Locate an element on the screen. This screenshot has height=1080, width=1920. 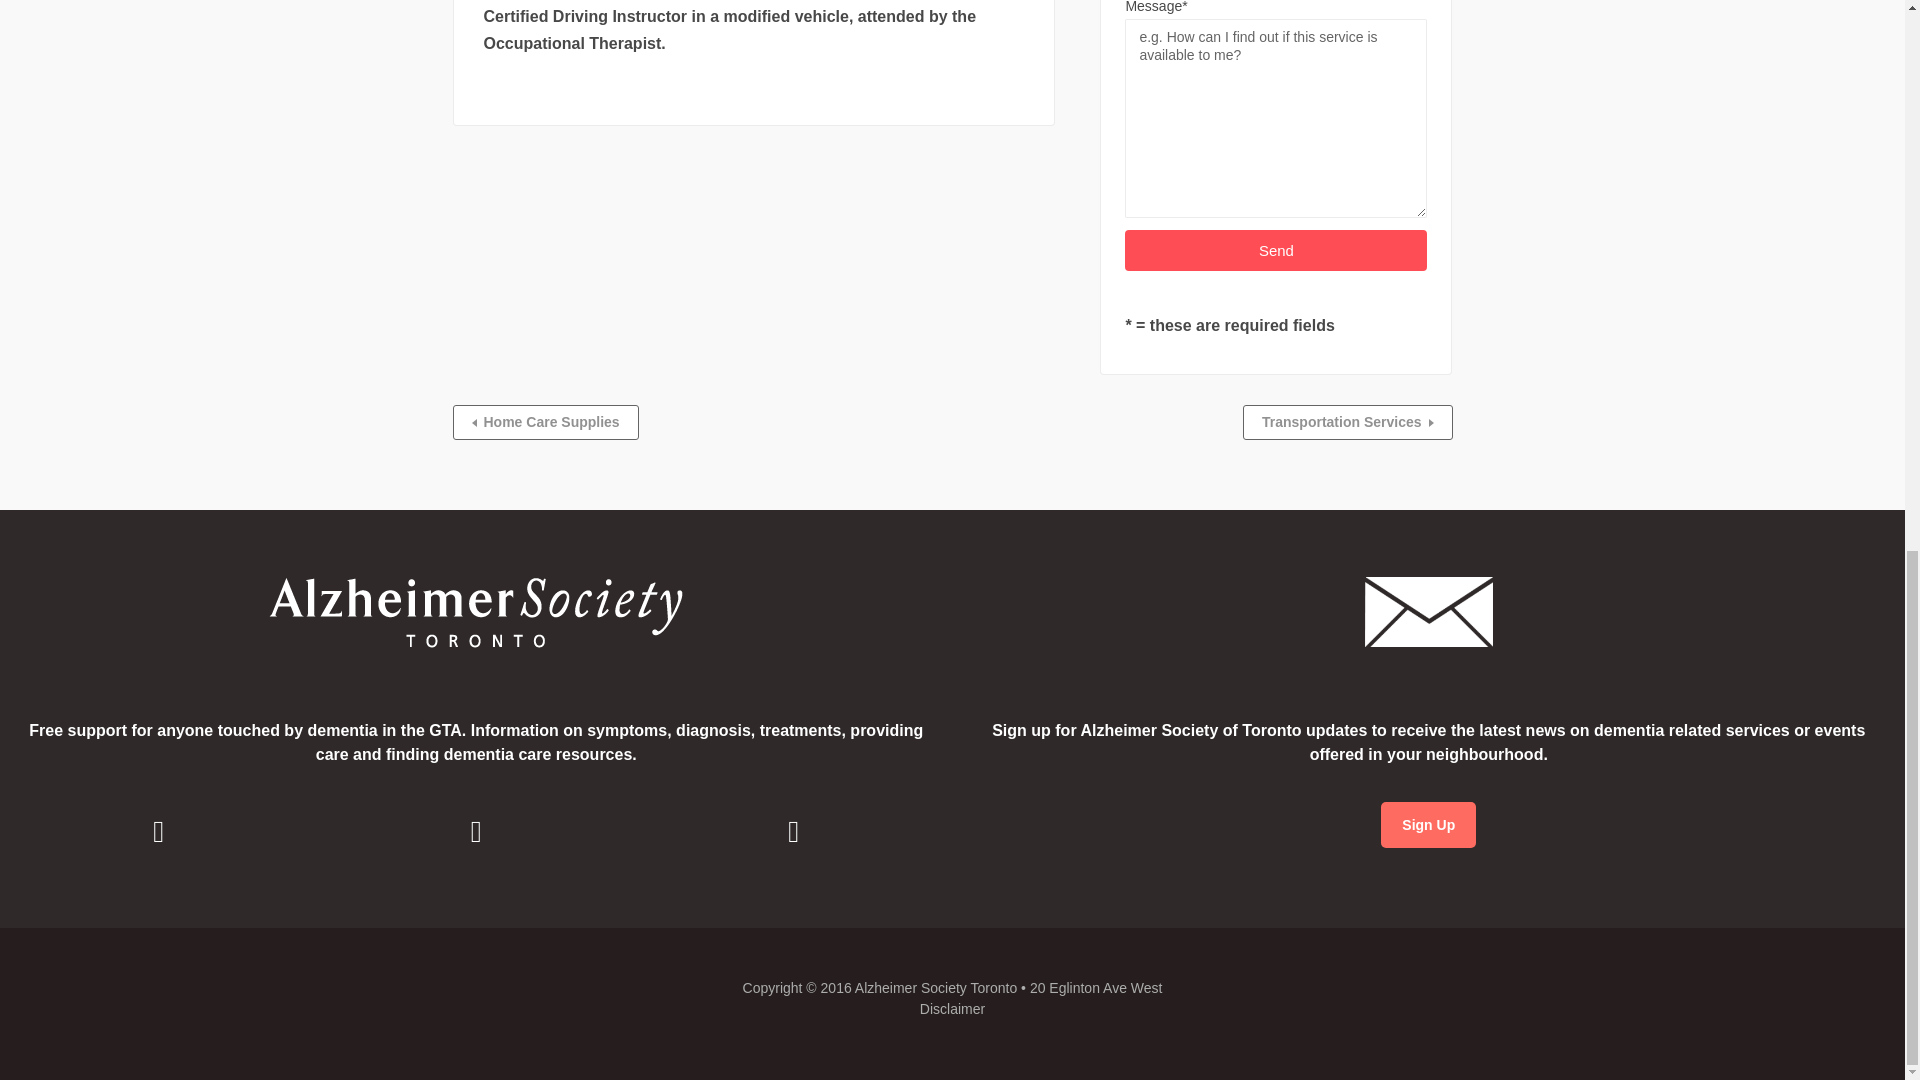
Send is located at coordinates (1276, 250).